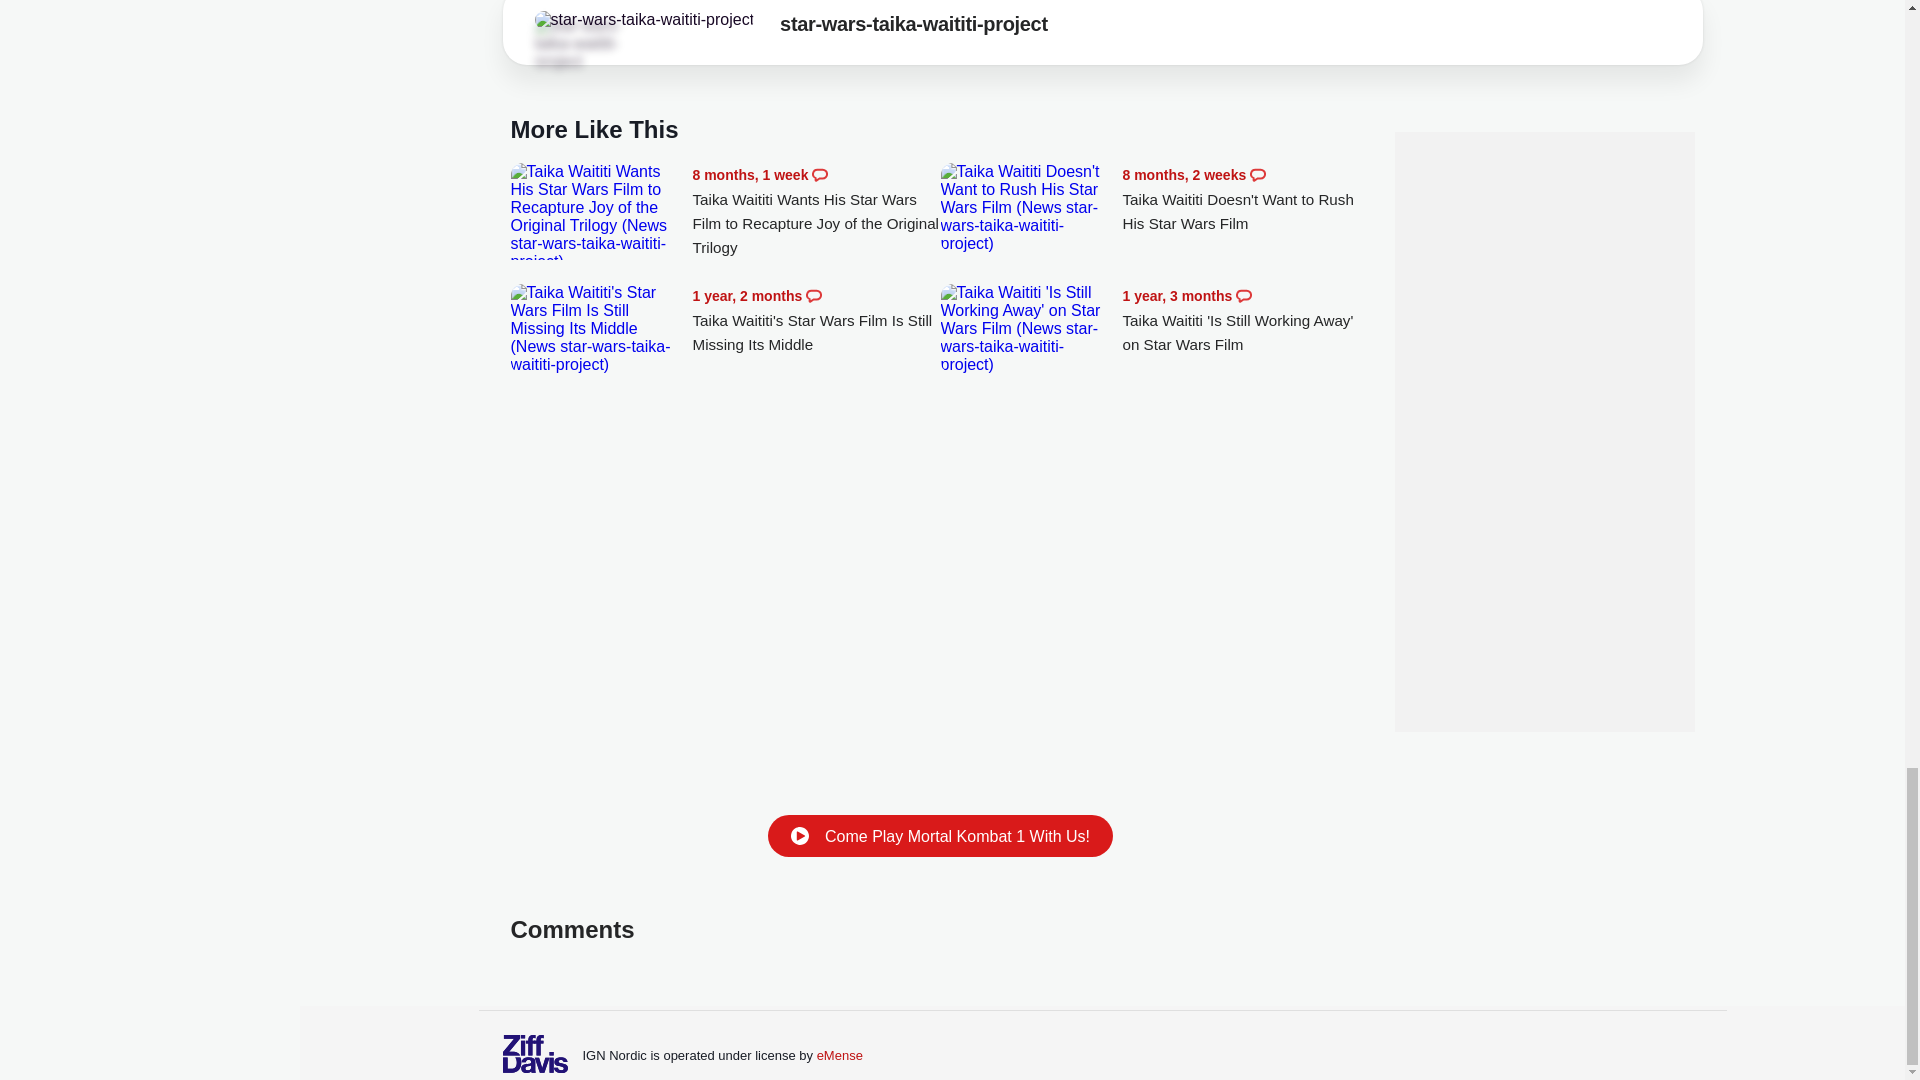  What do you see at coordinates (596, 328) in the screenshot?
I see `Taika Waititi's Star Wars Film Is Still Missing Its Middle` at bounding box center [596, 328].